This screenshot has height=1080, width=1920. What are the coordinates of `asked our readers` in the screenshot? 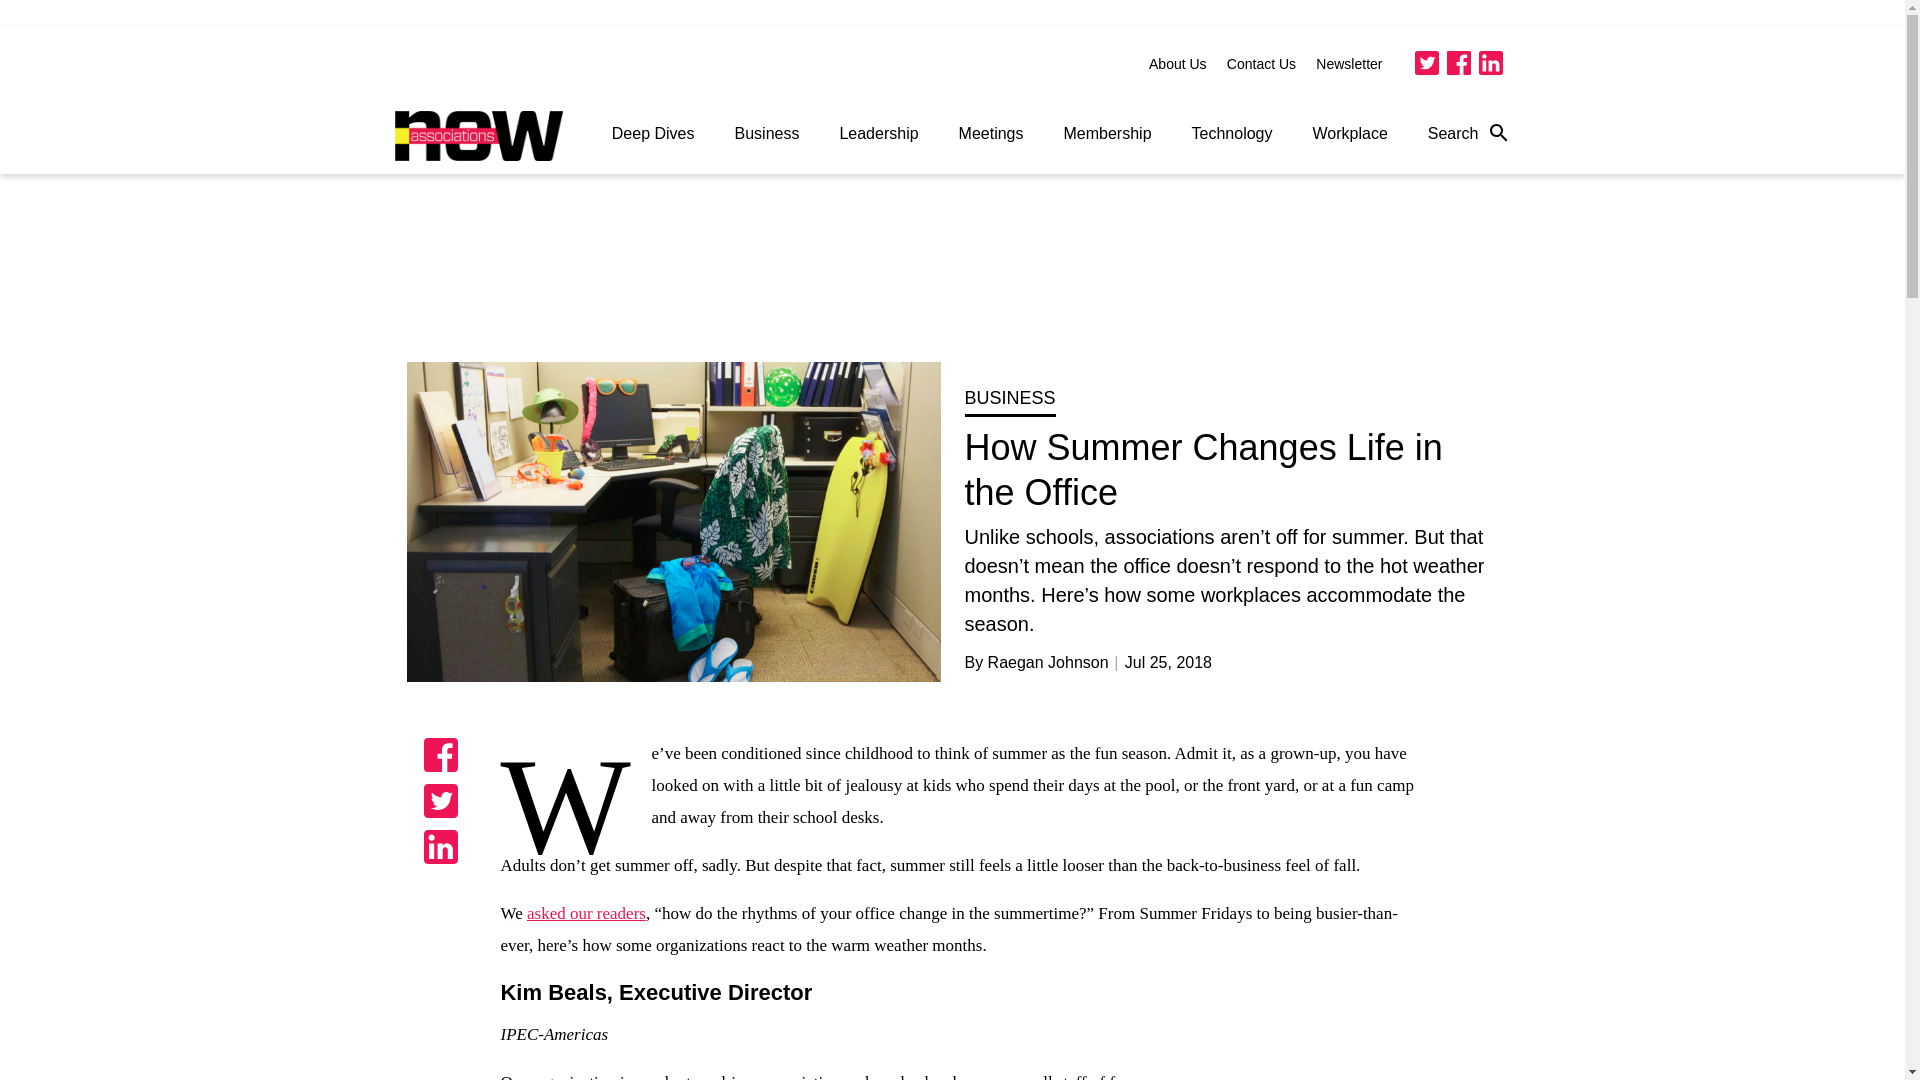 It's located at (586, 913).